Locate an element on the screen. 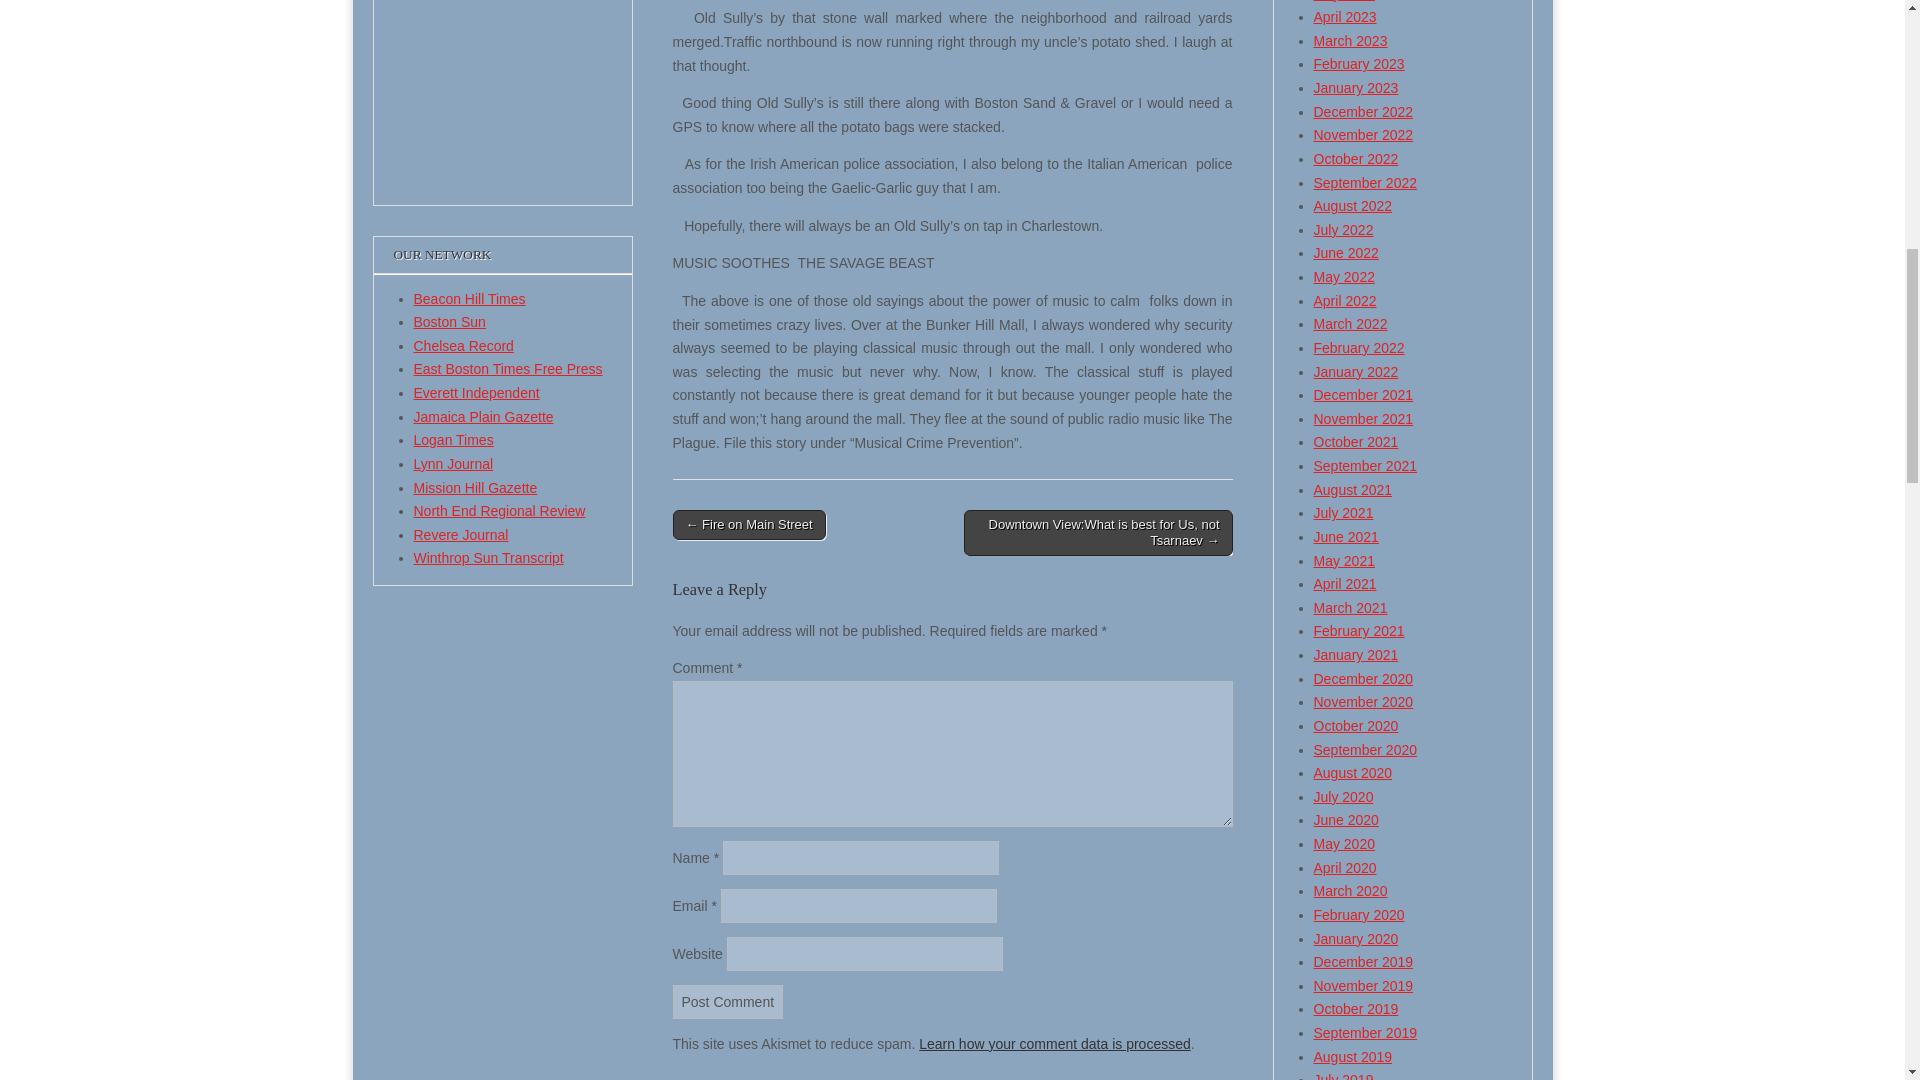  Jamaica Plain Gazette is located at coordinates (484, 417).